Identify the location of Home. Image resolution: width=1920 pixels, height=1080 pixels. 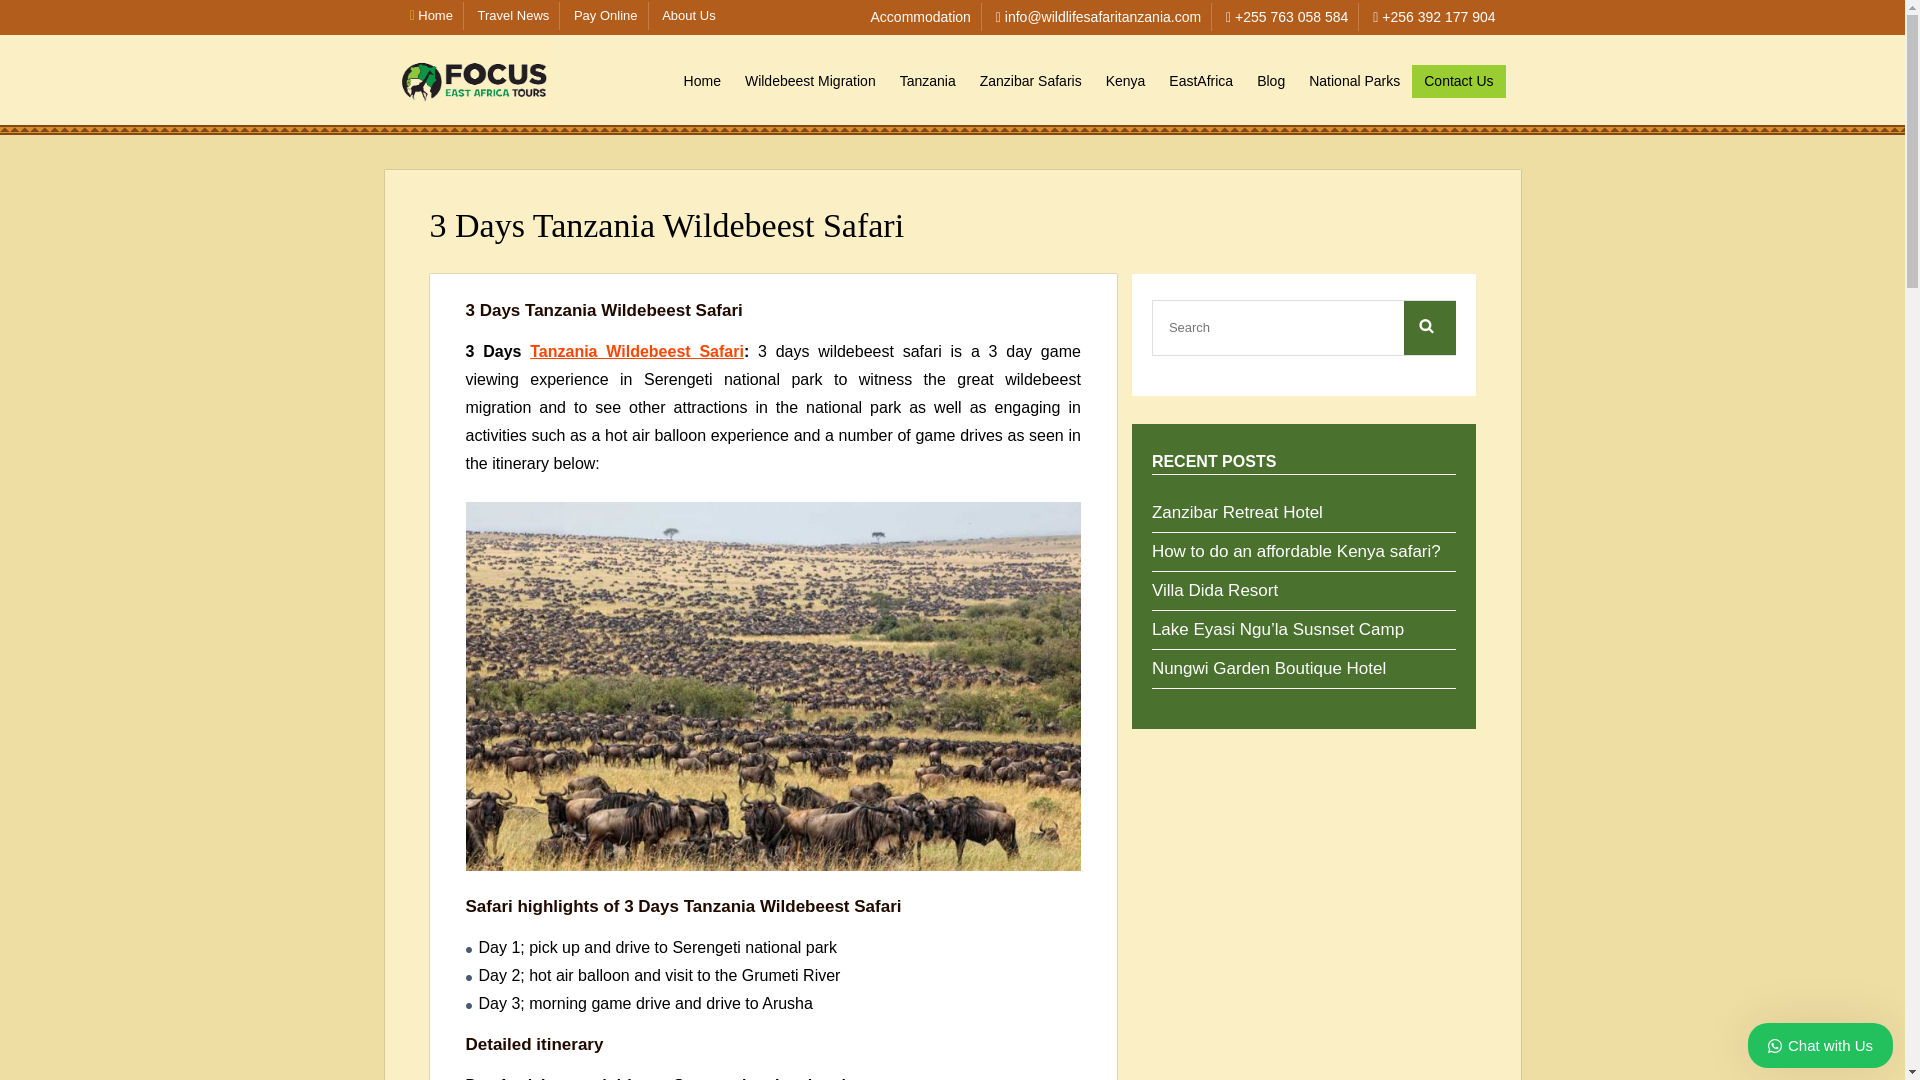
(702, 81).